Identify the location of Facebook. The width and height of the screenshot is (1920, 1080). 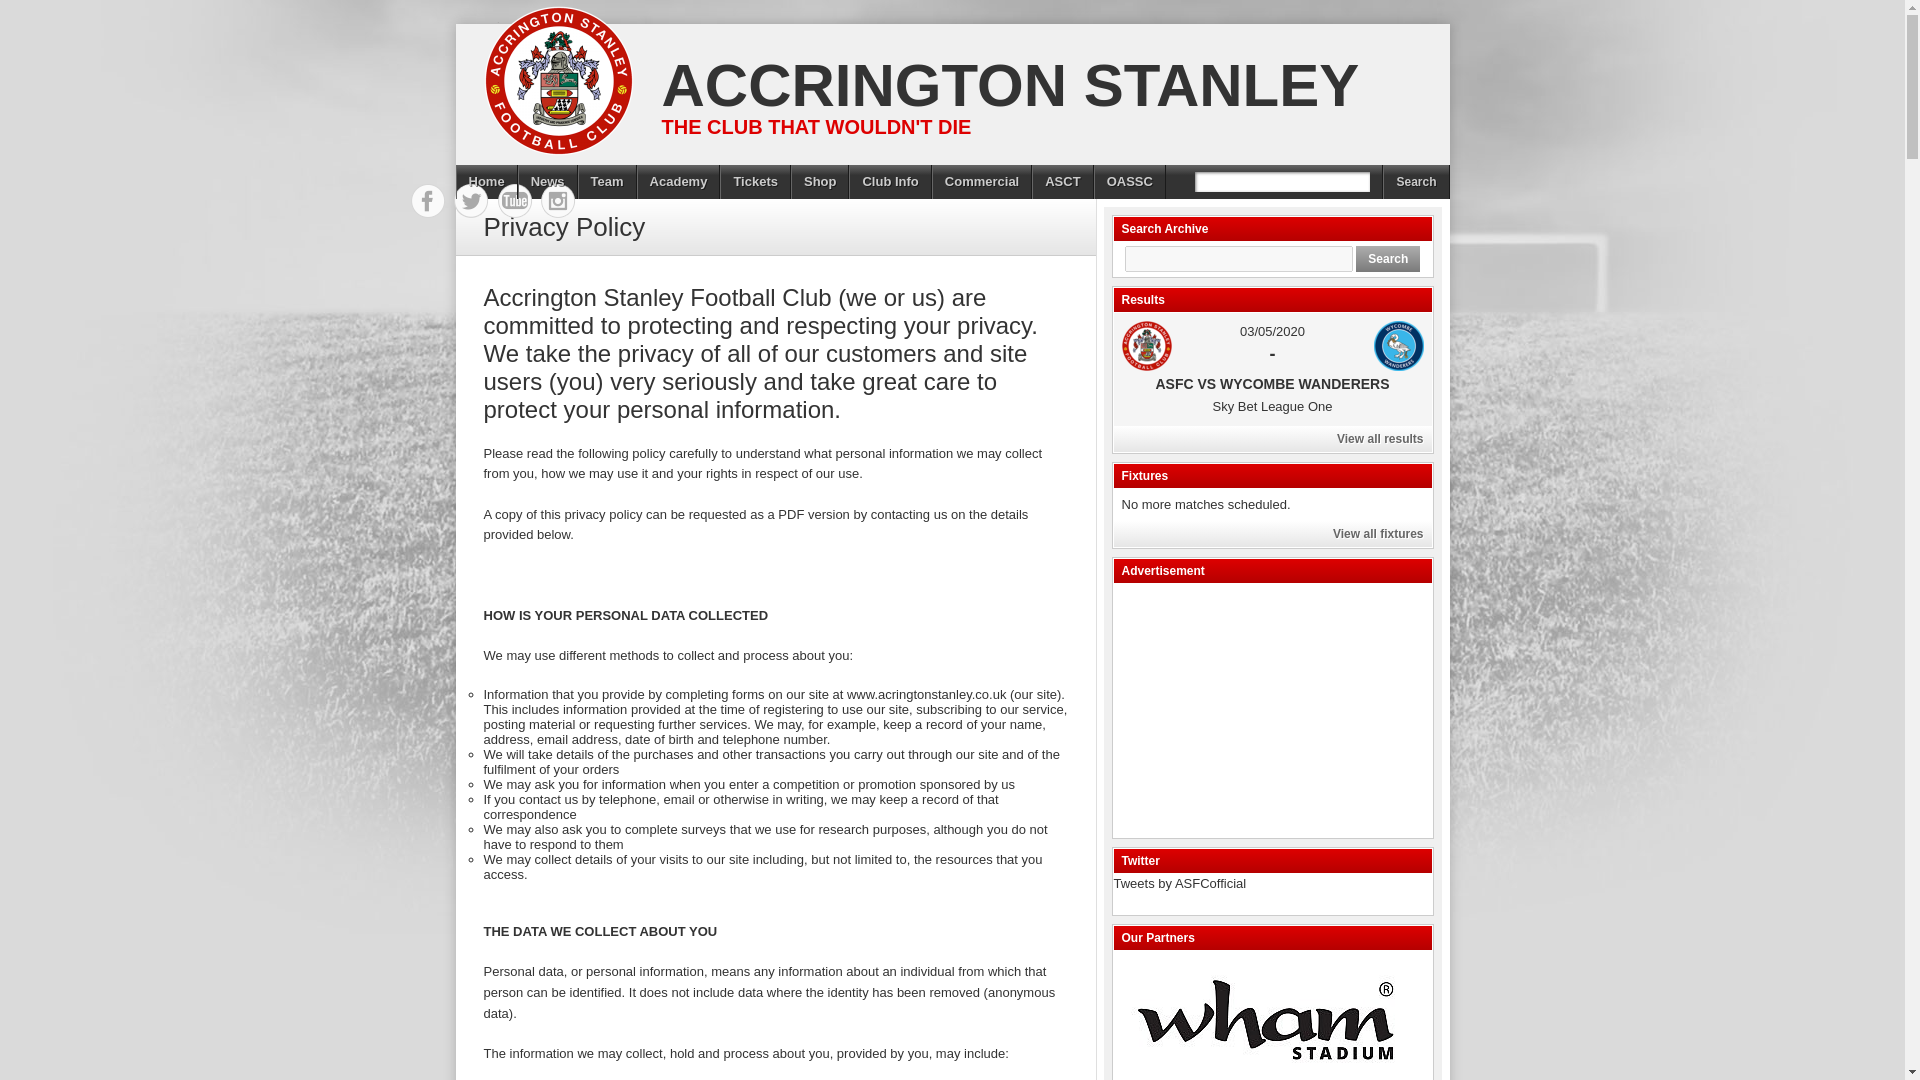
(428, 200).